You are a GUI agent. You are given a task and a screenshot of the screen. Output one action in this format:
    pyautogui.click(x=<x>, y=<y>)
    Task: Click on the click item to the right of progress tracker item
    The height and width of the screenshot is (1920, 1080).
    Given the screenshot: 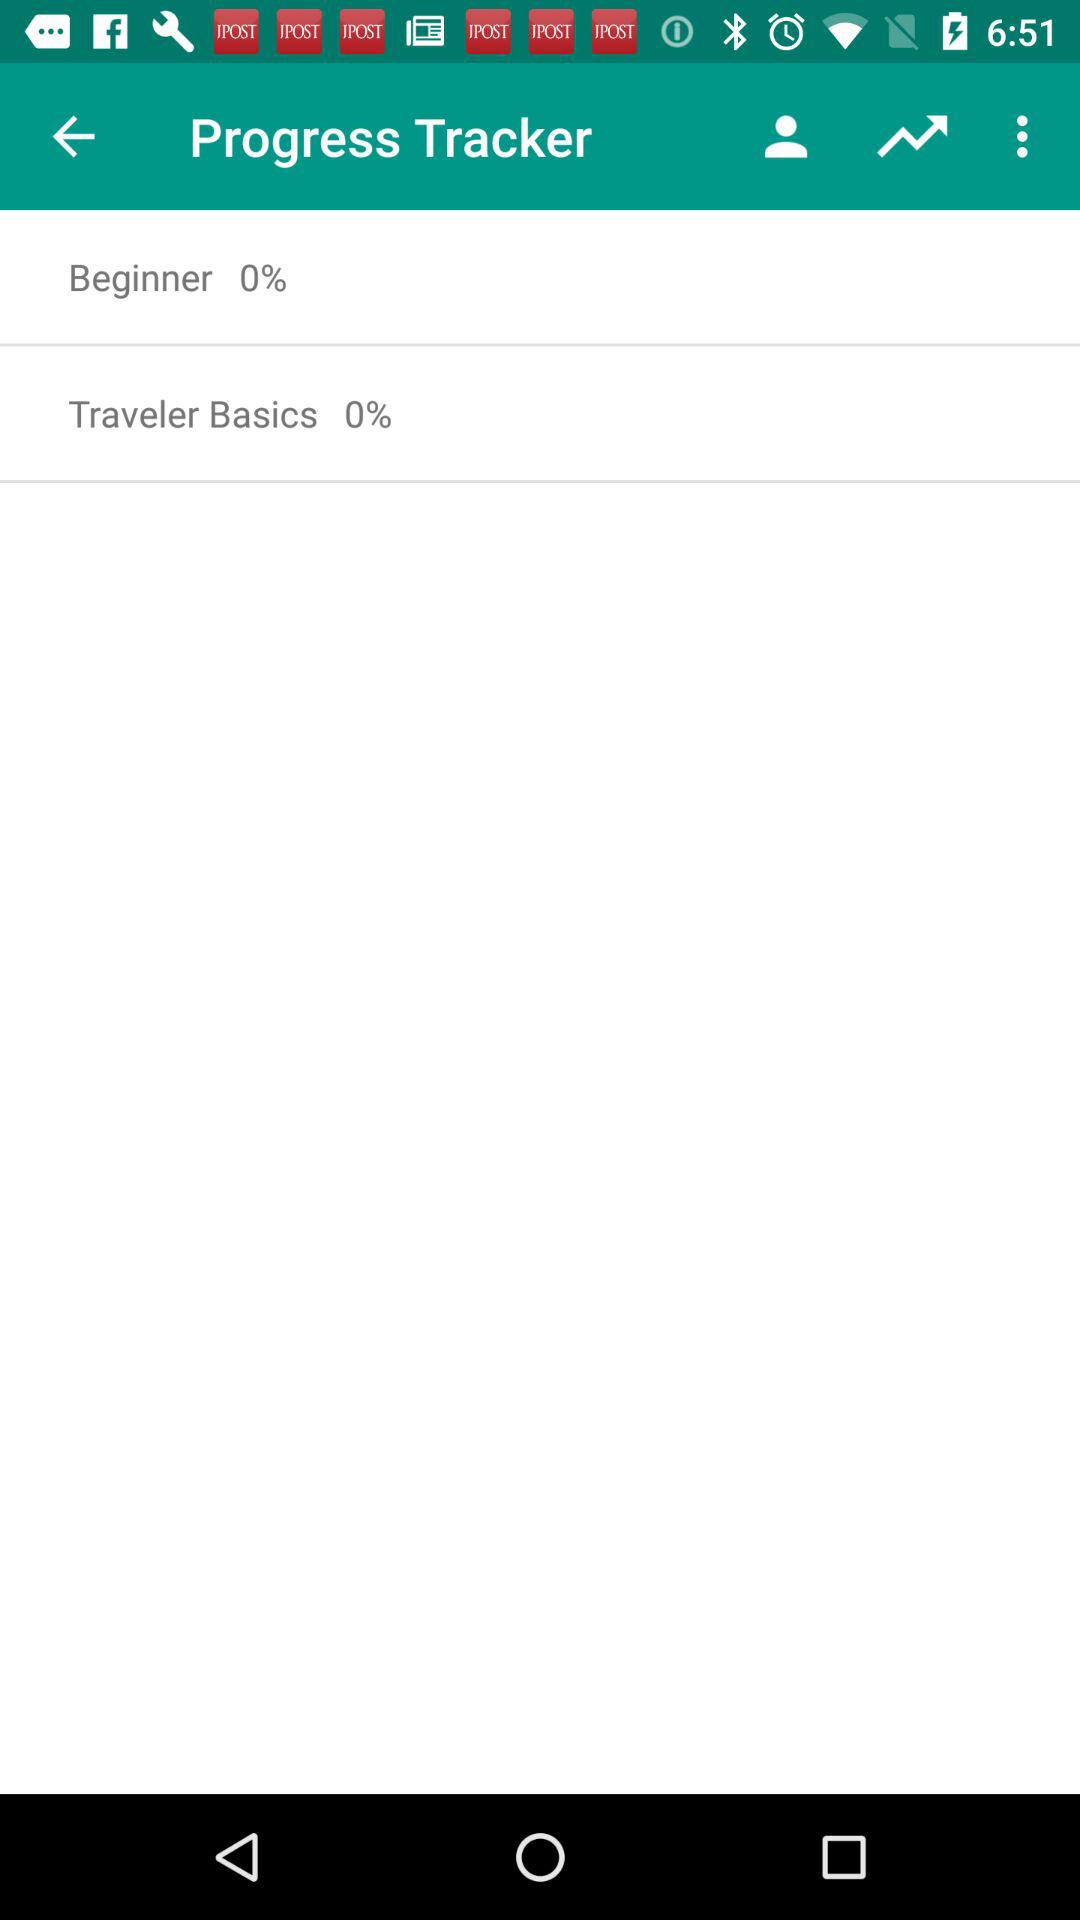 What is the action you would take?
    pyautogui.click(x=786, y=136)
    